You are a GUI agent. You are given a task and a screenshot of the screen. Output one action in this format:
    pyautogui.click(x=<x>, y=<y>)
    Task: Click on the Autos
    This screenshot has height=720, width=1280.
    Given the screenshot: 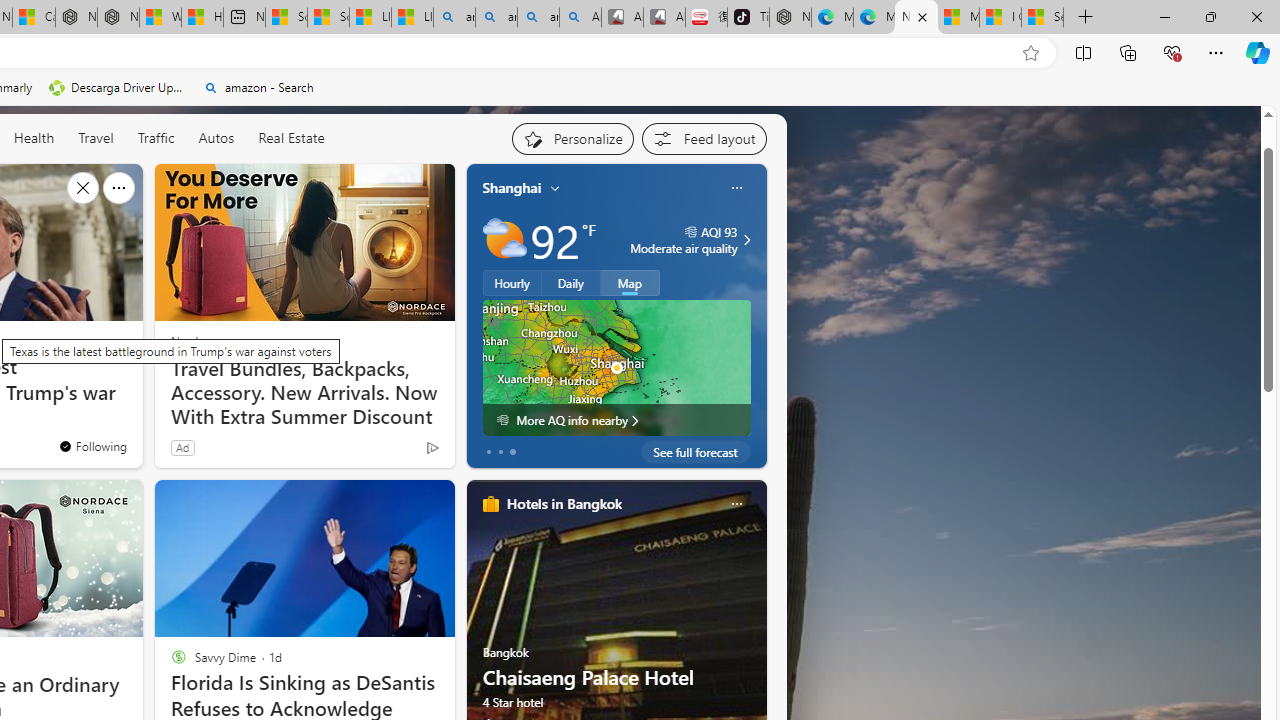 What is the action you would take?
    pyautogui.click(x=216, y=137)
    